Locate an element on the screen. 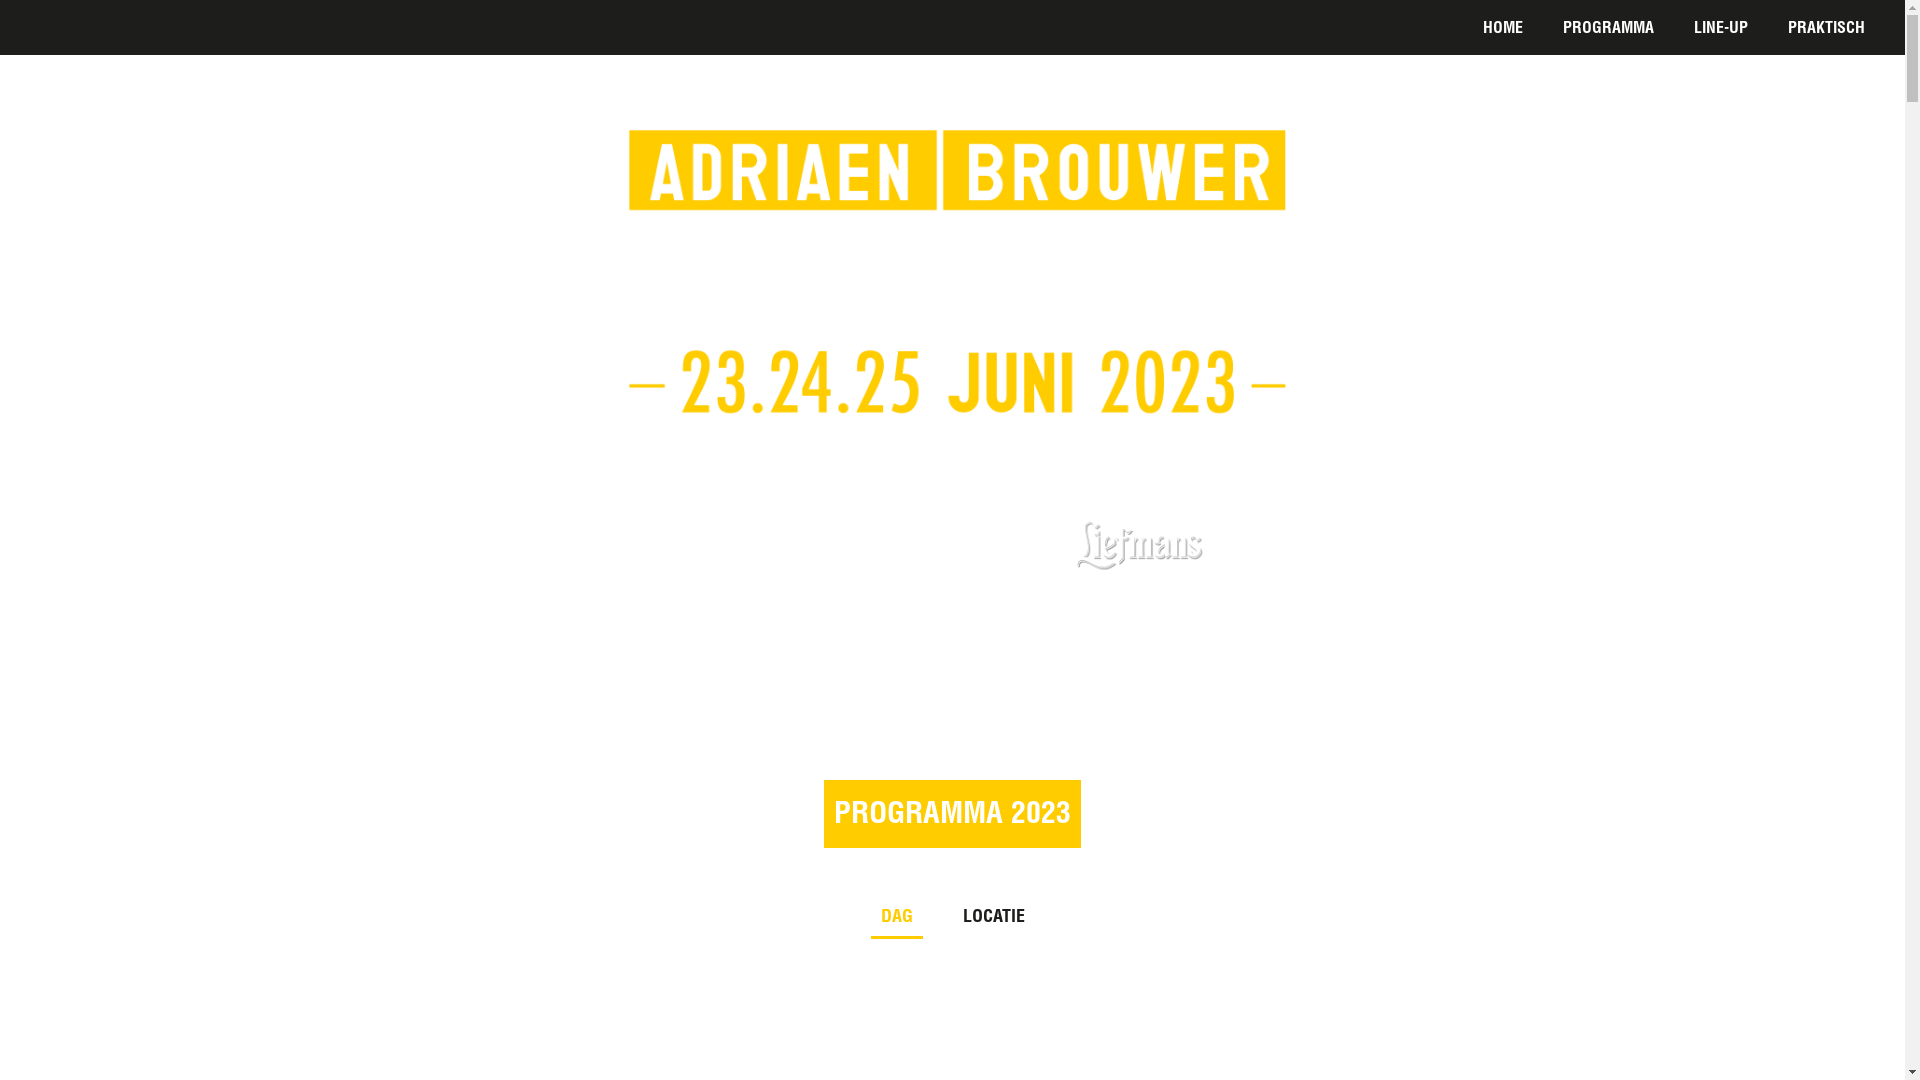 The height and width of the screenshot is (1080, 1920). PROGRAMMA is located at coordinates (1608, 32).